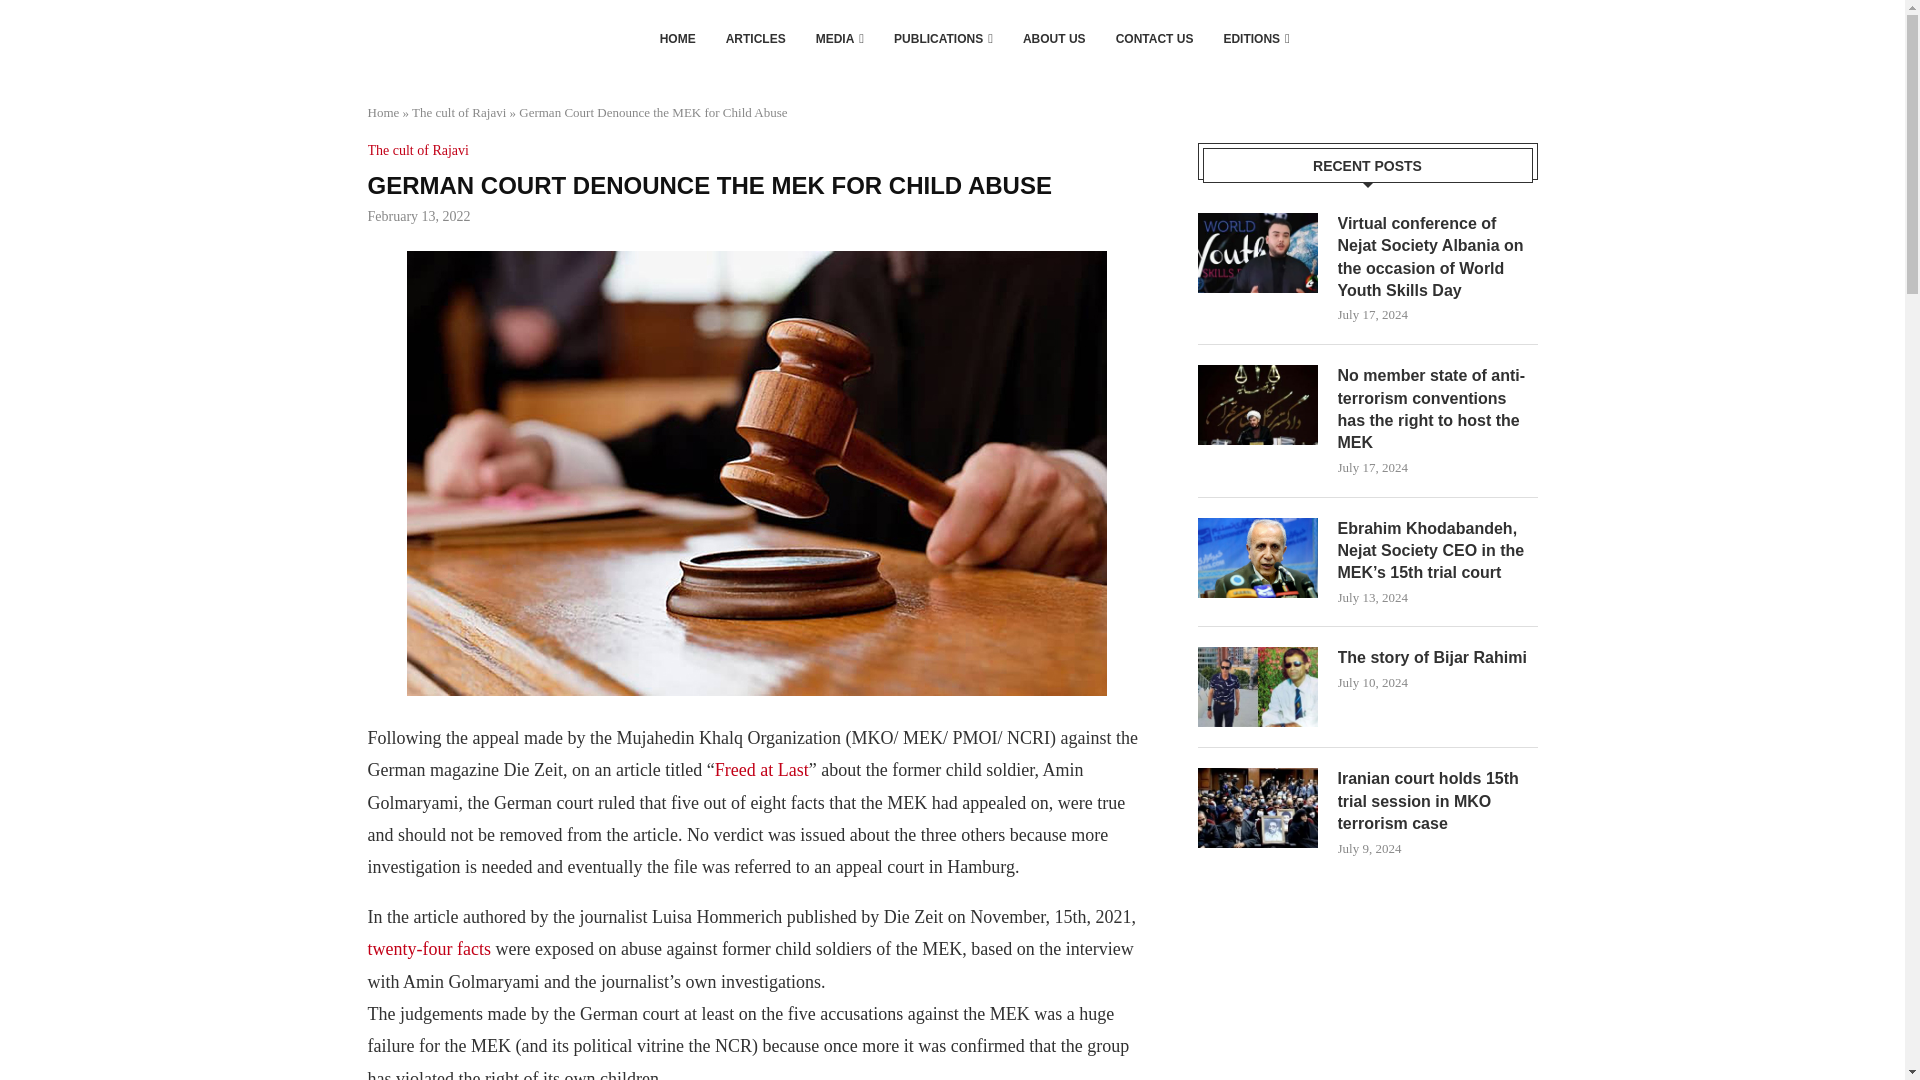  What do you see at coordinates (1154, 38) in the screenshot?
I see `CONTACT US` at bounding box center [1154, 38].